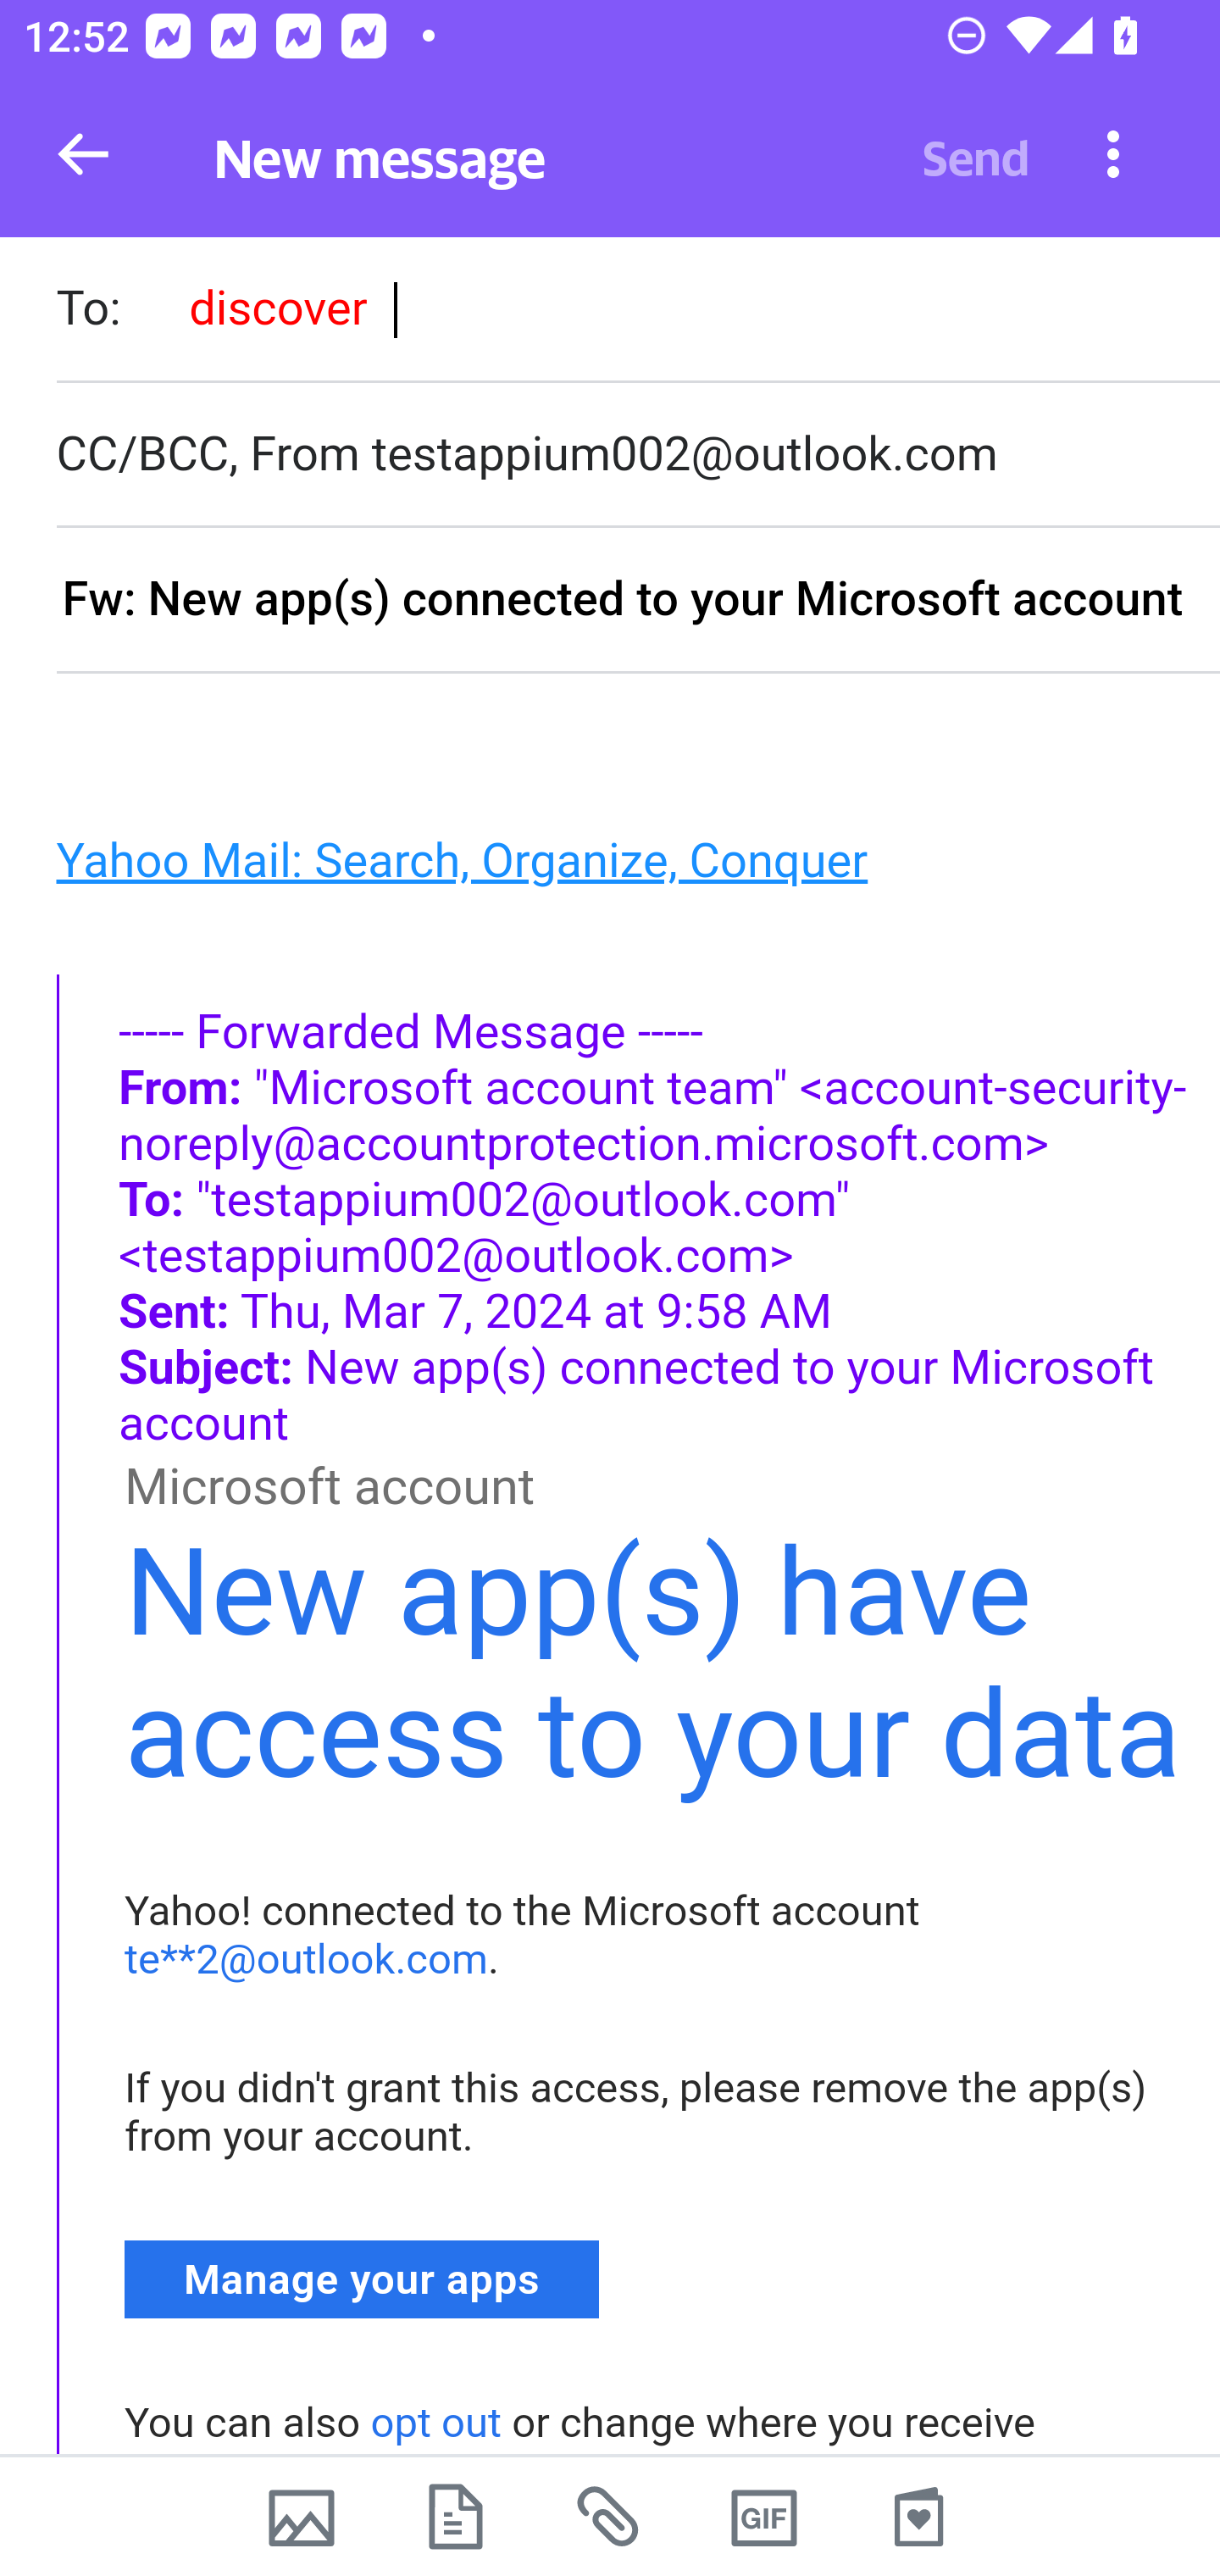  I want to click on Camera photos, so click(301, 2517).